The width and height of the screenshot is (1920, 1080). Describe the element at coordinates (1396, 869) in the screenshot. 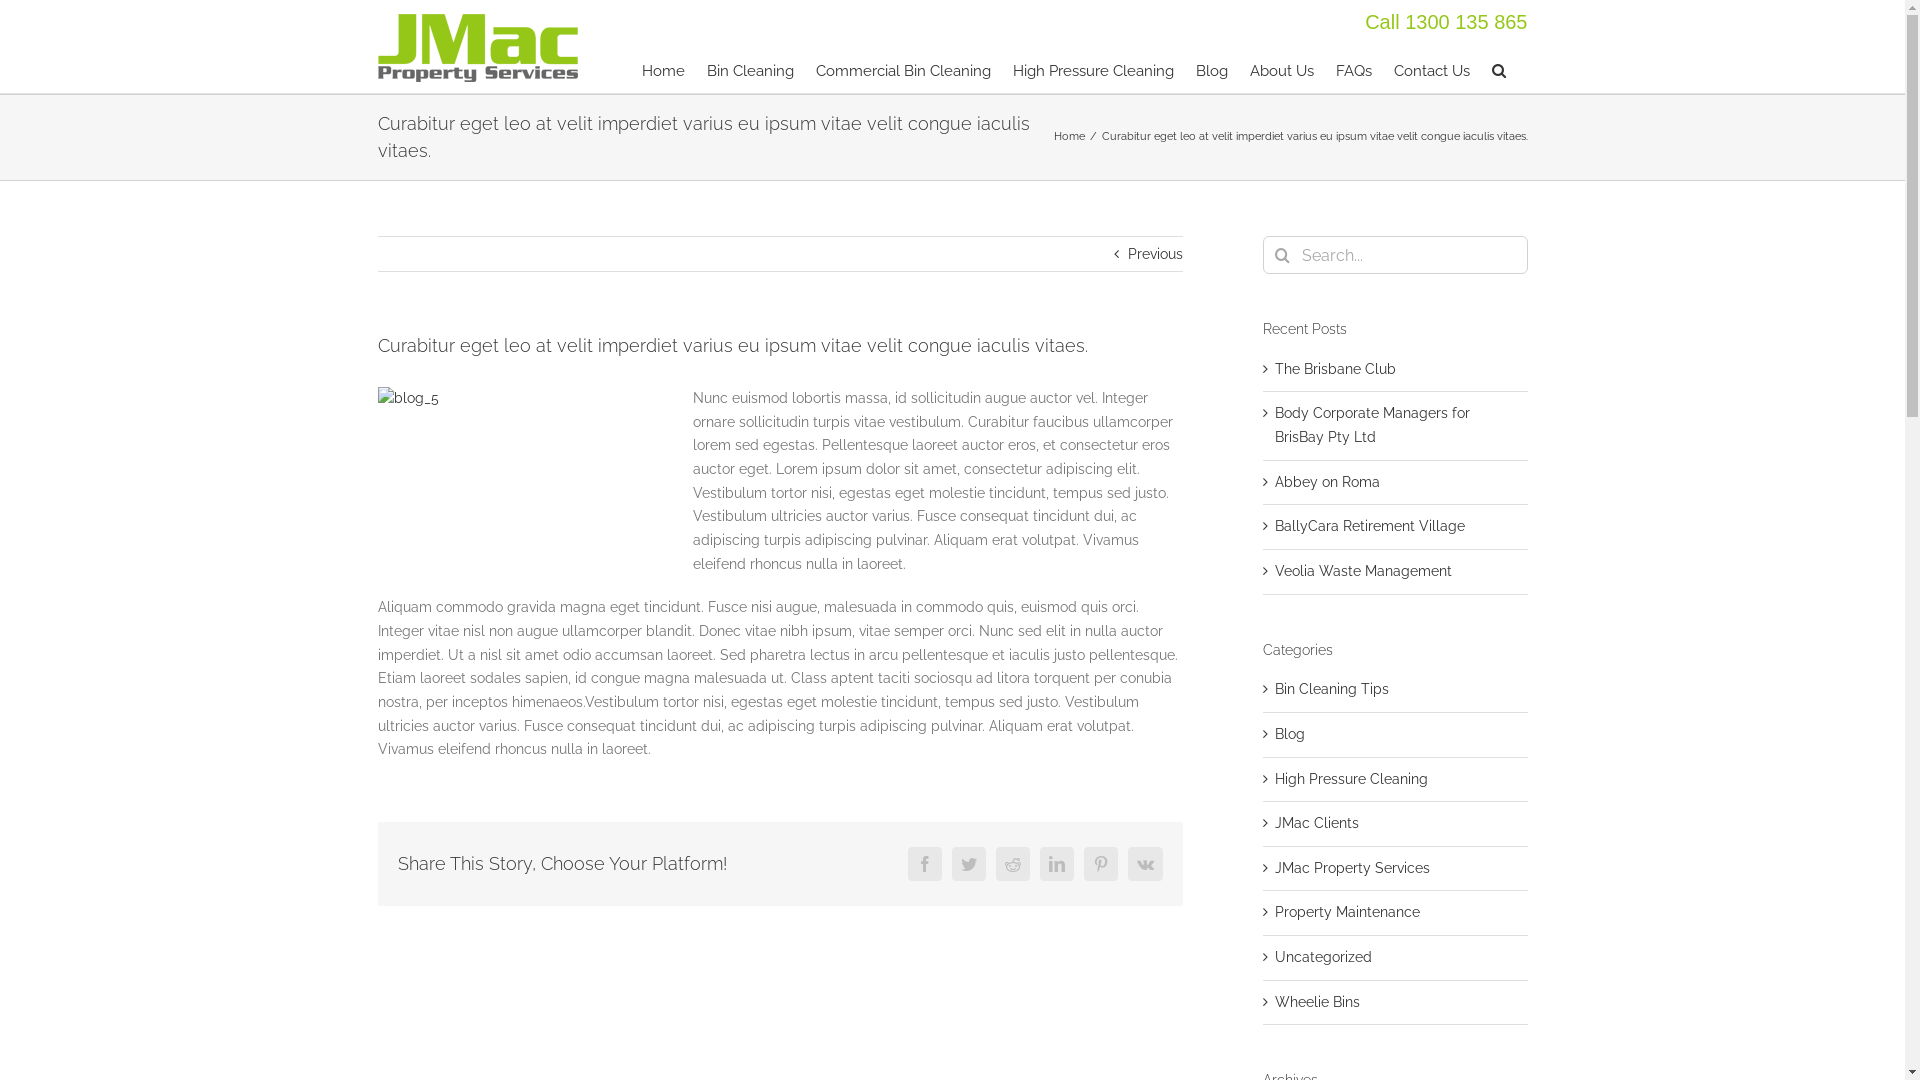

I see `JMac Property Services` at that location.